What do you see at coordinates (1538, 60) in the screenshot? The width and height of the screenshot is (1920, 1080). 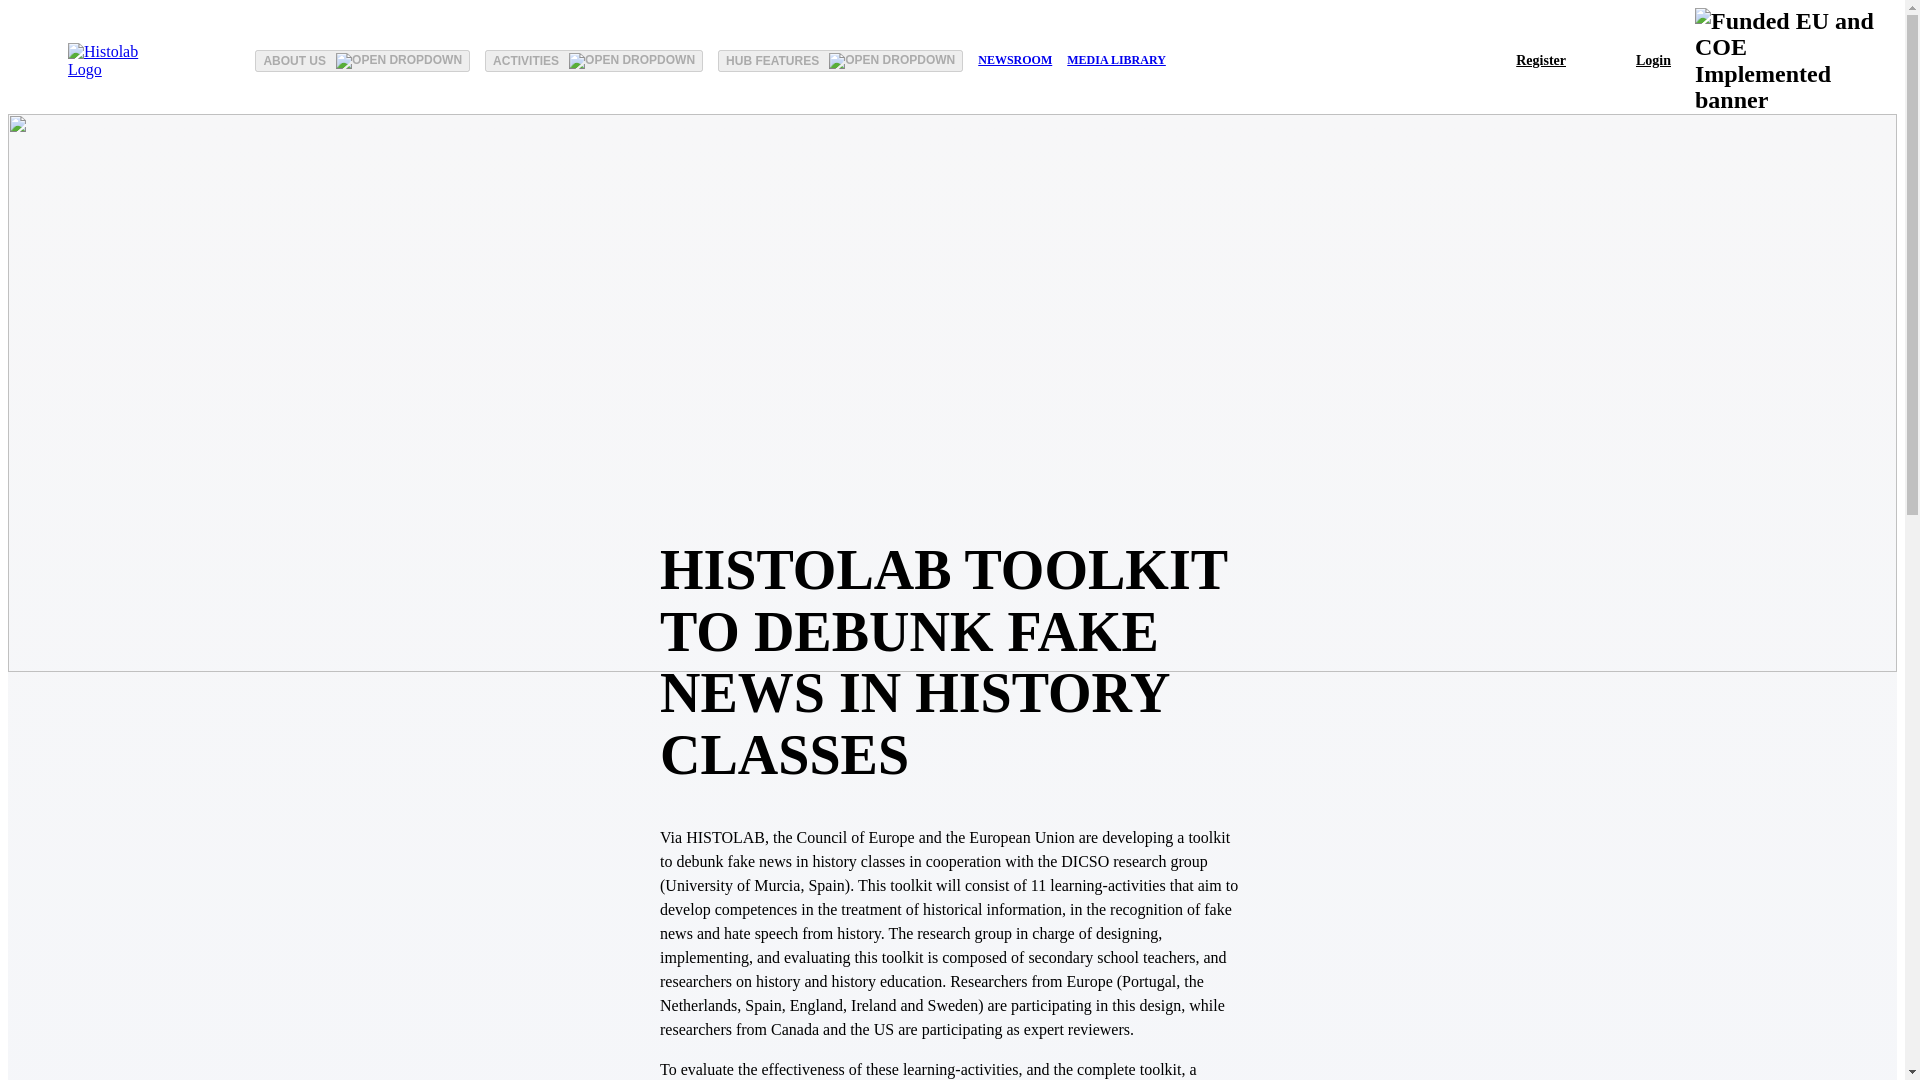 I see `Register` at bounding box center [1538, 60].